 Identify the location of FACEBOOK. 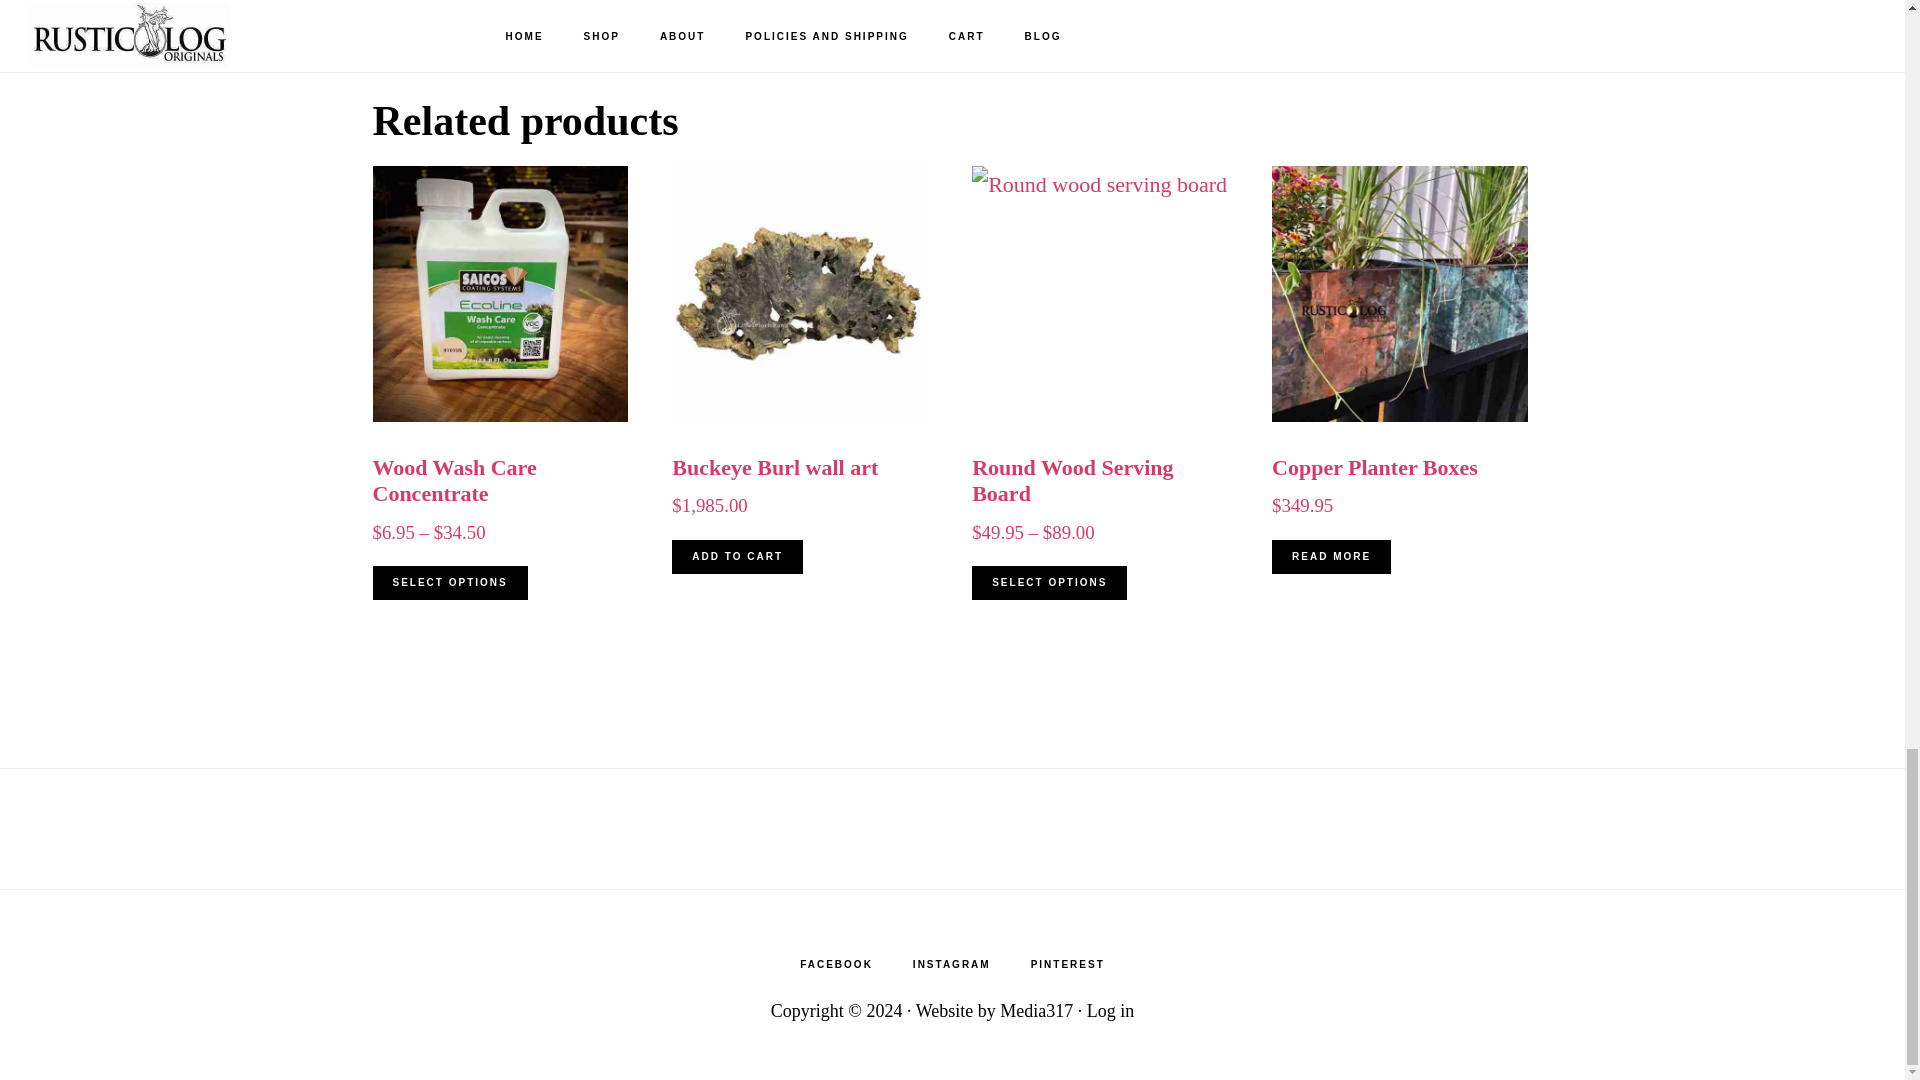
(836, 964).